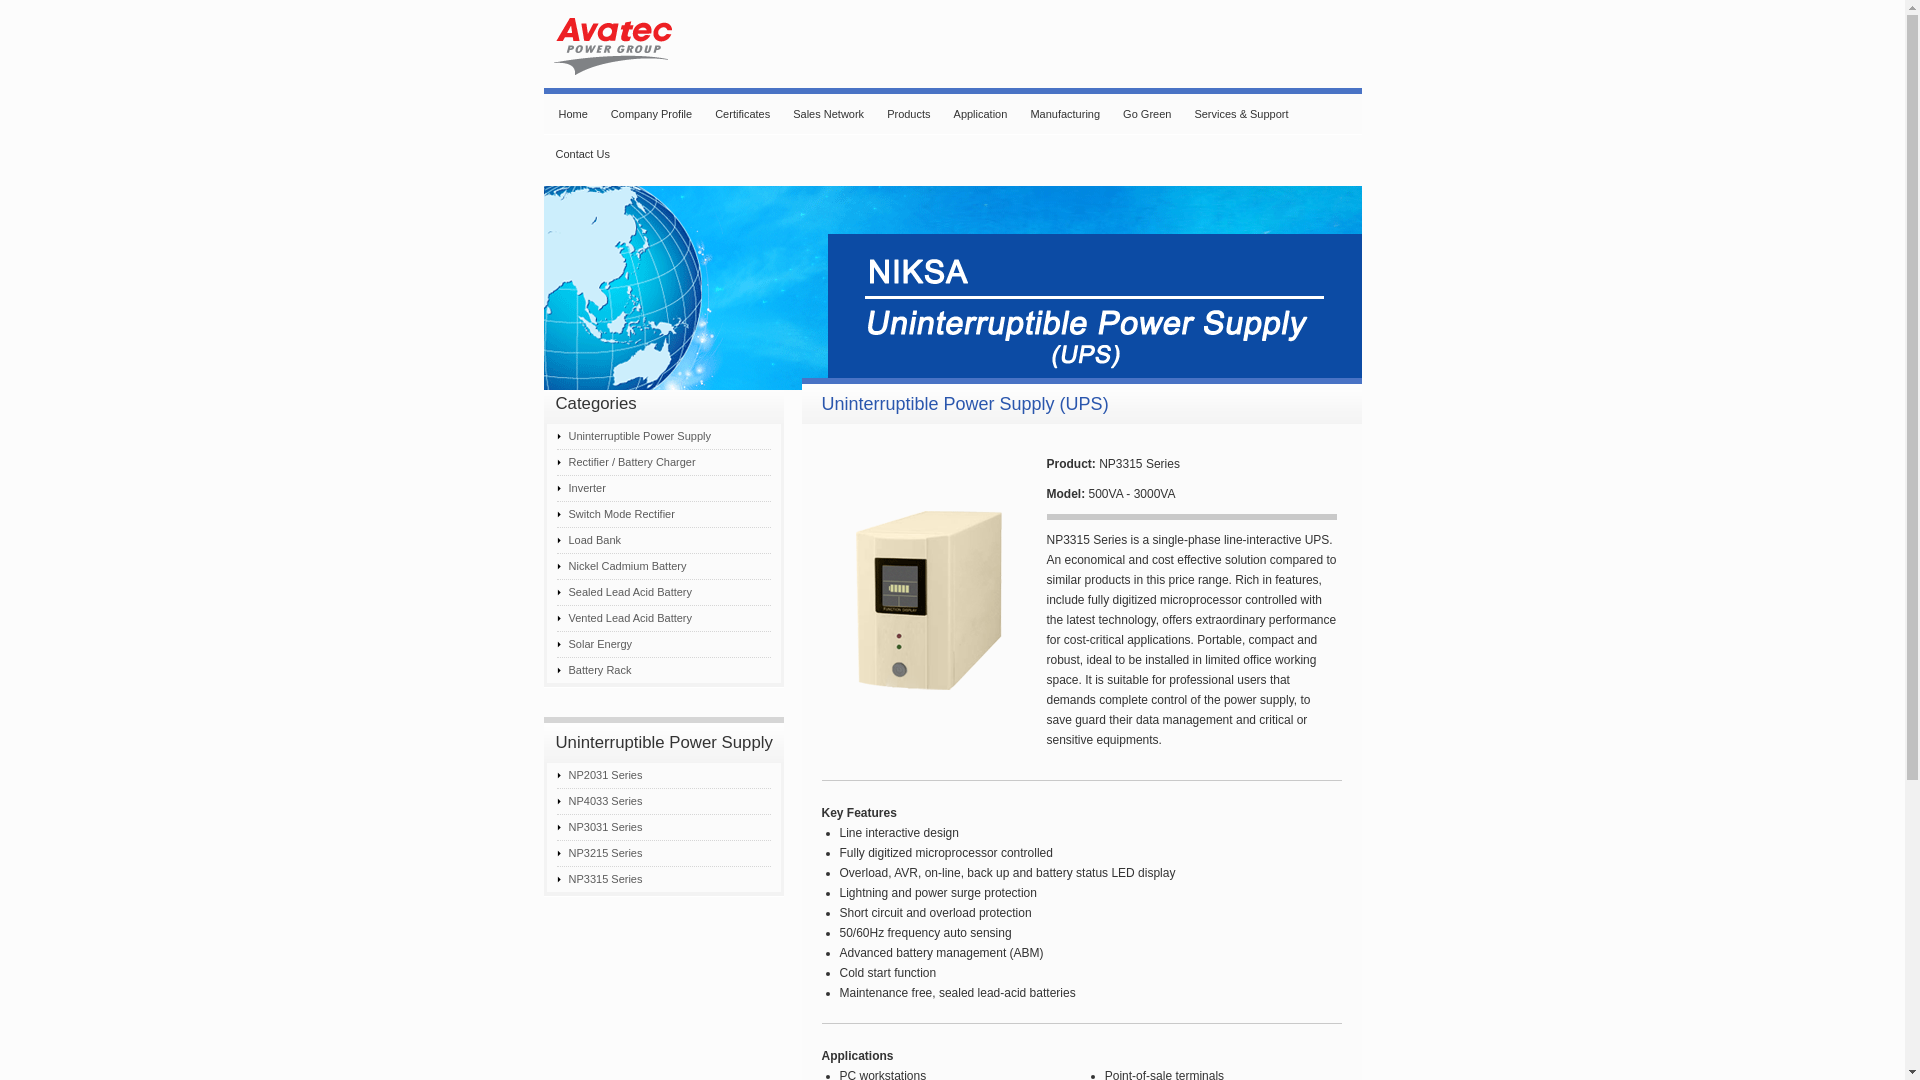  What do you see at coordinates (571, 113) in the screenshot?
I see `Home` at bounding box center [571, 113].